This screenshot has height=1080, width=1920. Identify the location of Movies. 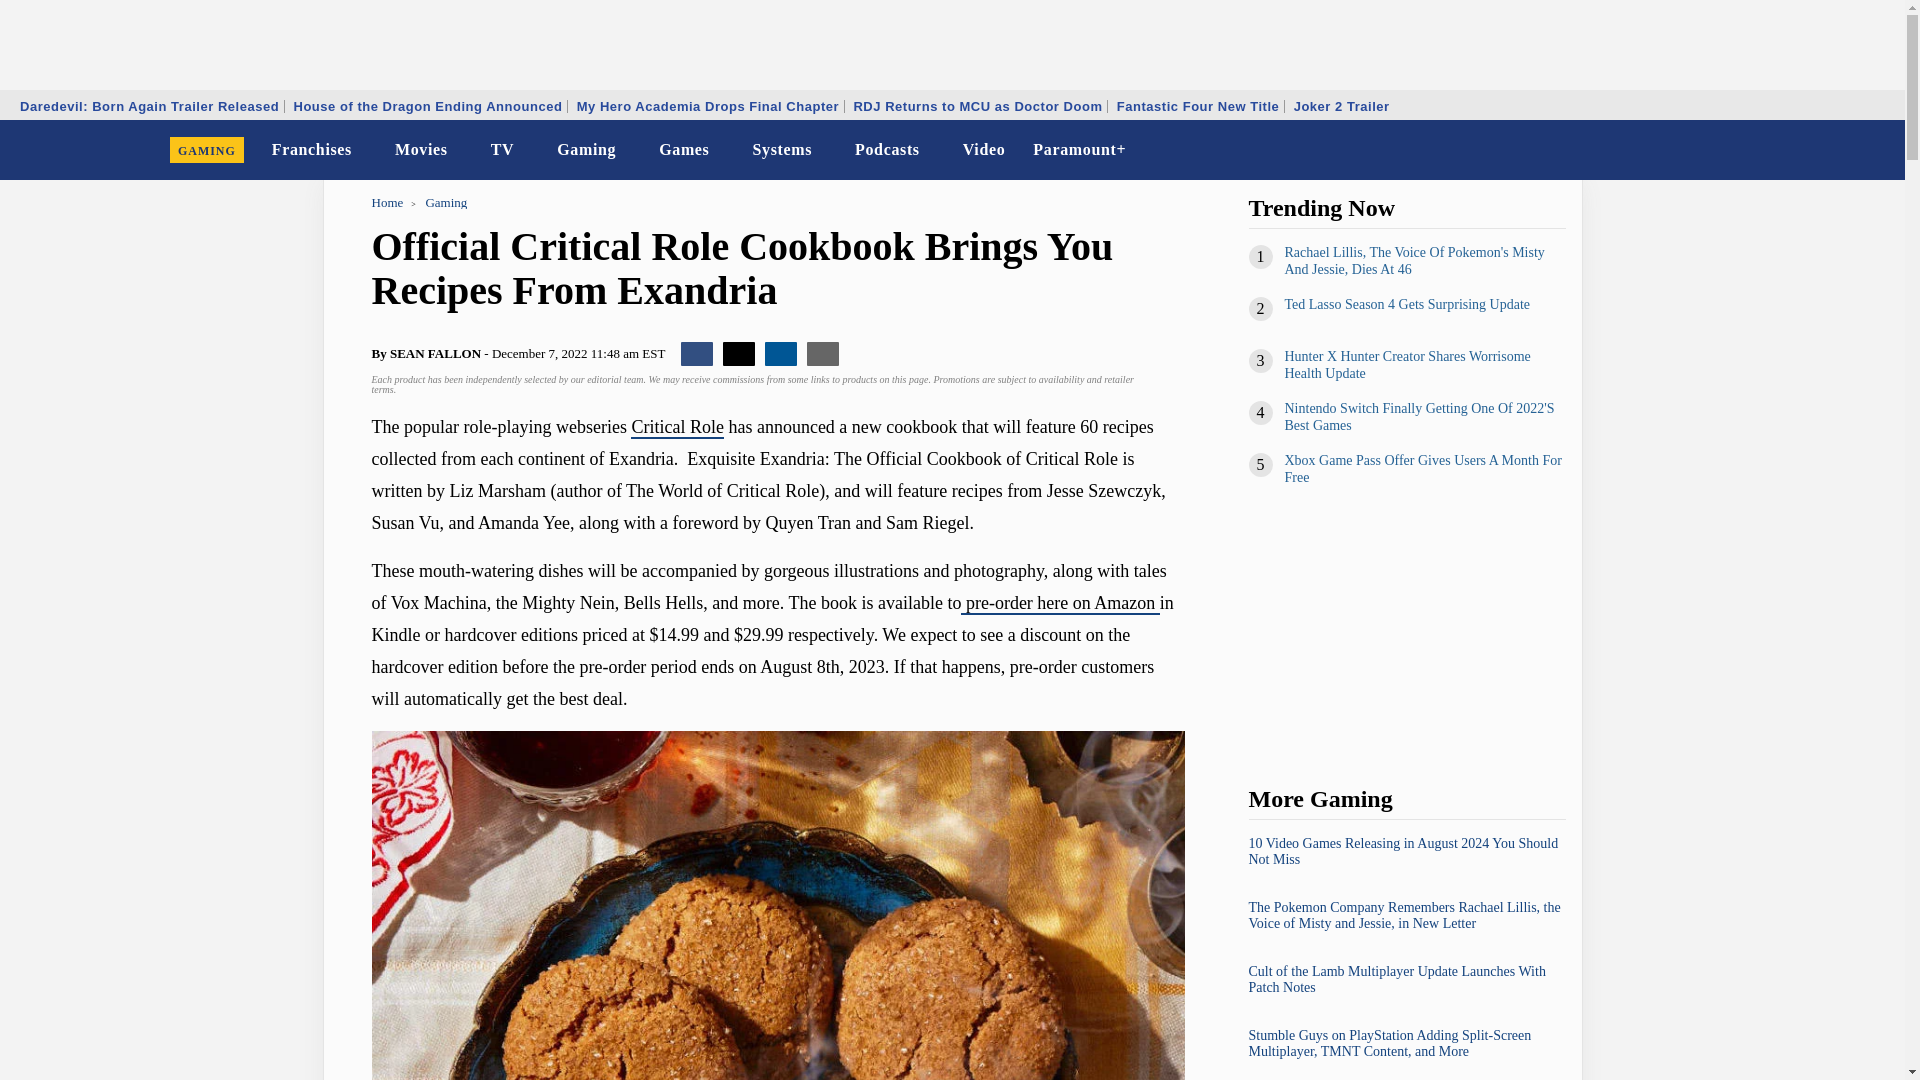
(422, 150).